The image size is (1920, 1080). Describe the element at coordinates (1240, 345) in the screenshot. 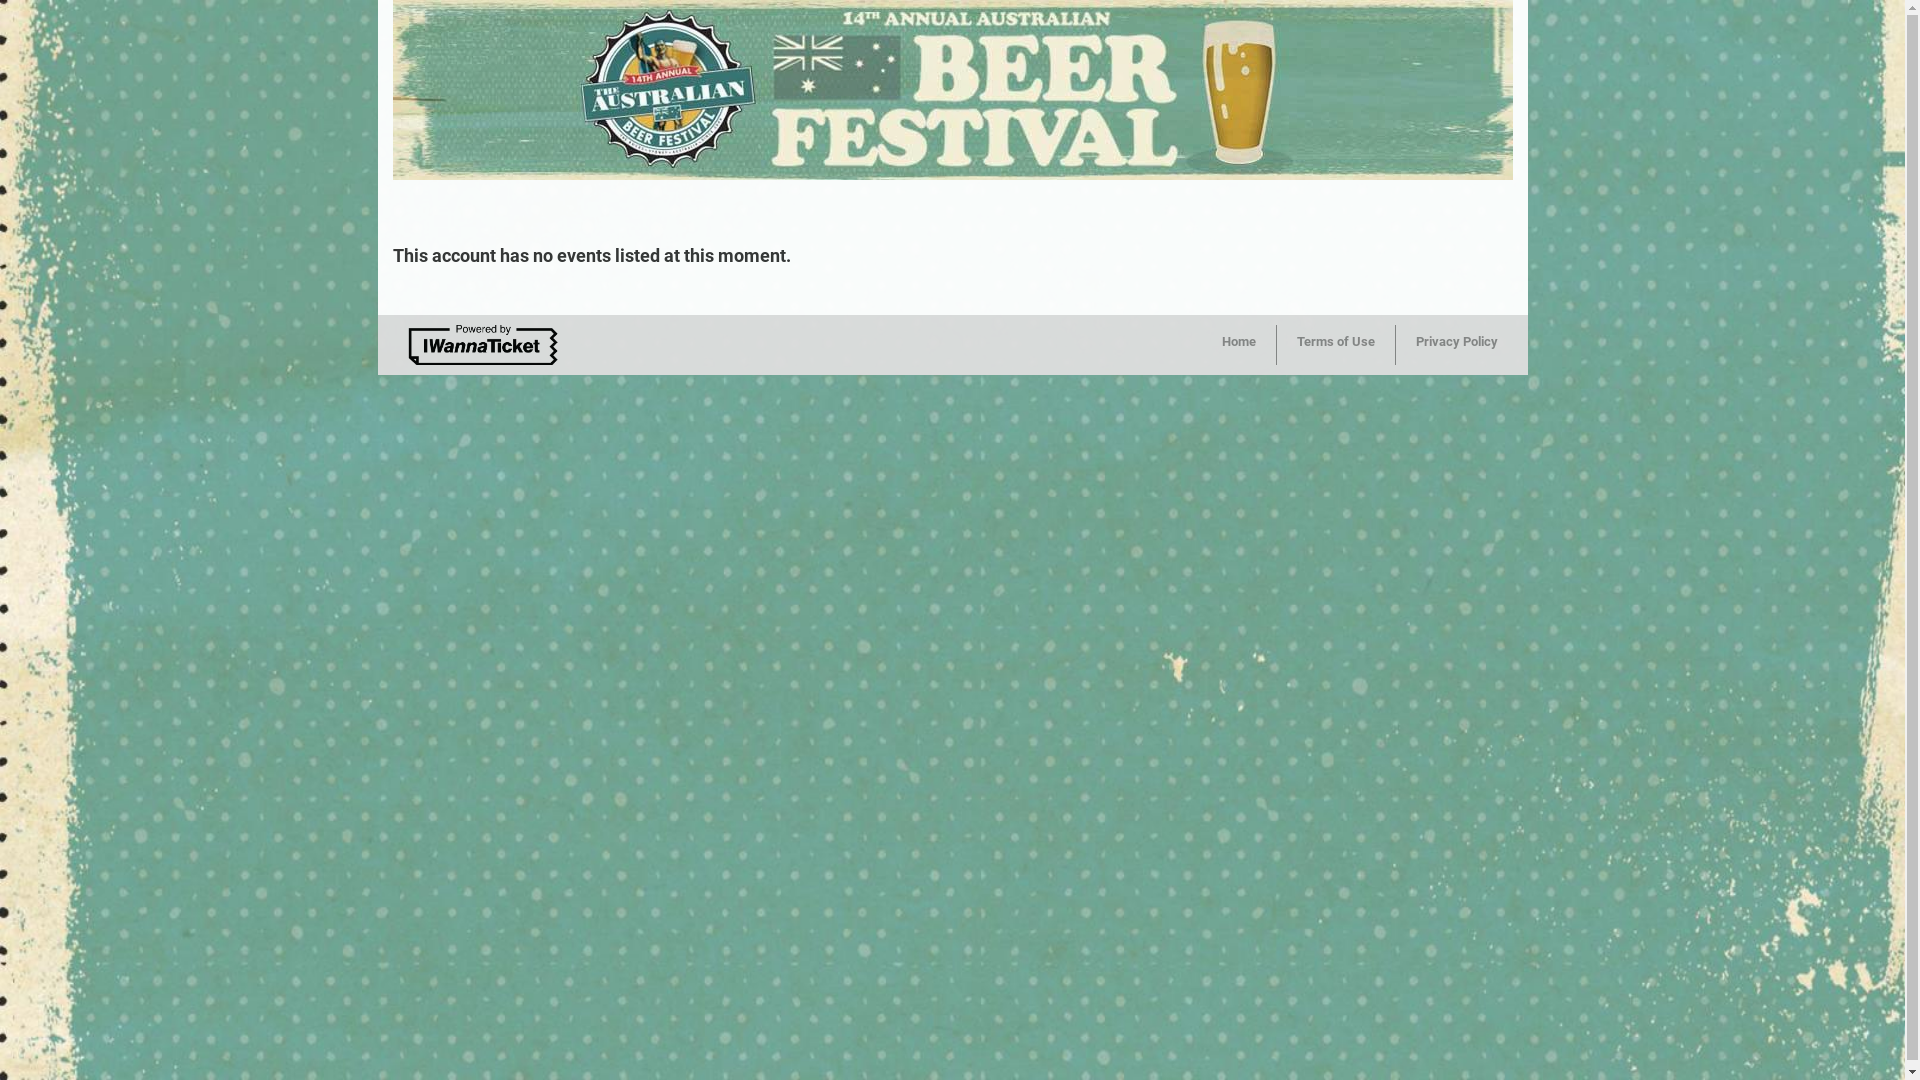

I see `Home` at that location.